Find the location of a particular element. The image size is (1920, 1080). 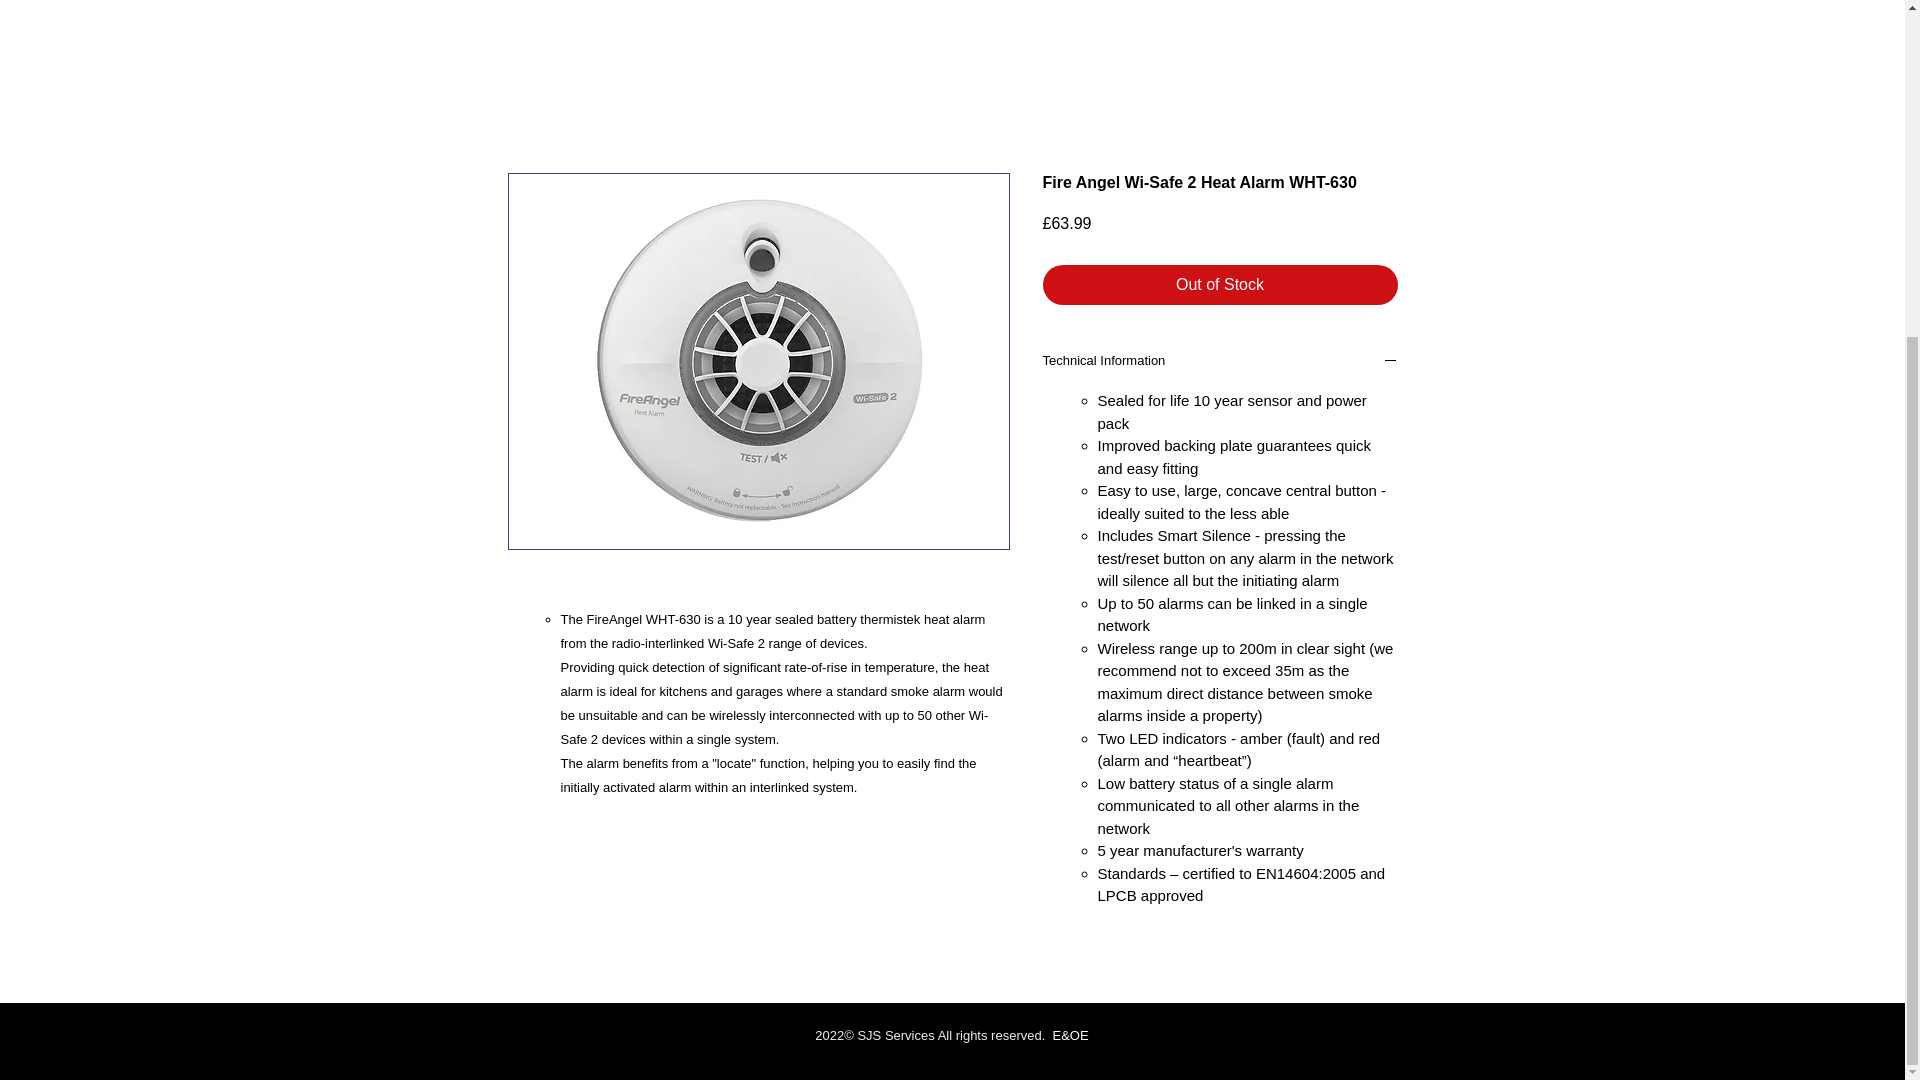

Technical Information is located at coordinates (1220, 362).